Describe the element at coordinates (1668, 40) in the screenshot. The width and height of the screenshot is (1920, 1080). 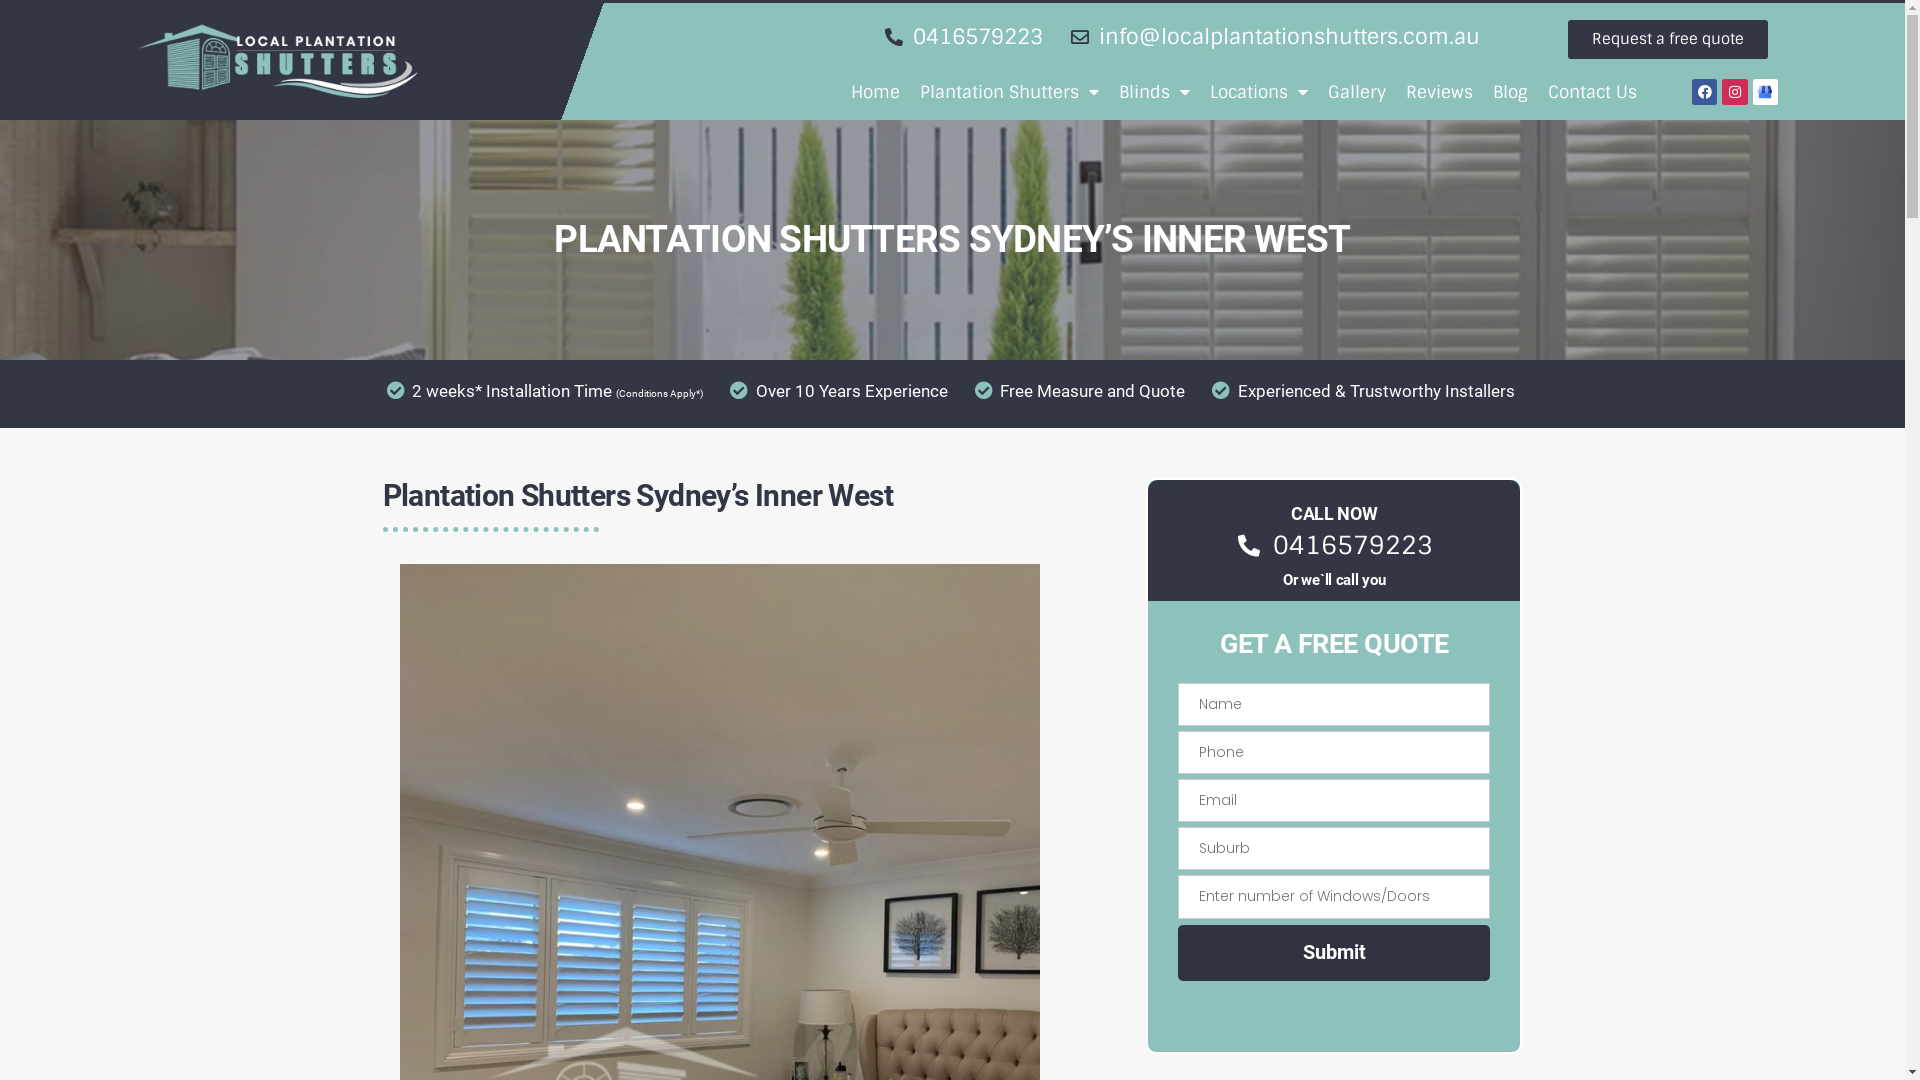
I see `Request a free quote` at that location.